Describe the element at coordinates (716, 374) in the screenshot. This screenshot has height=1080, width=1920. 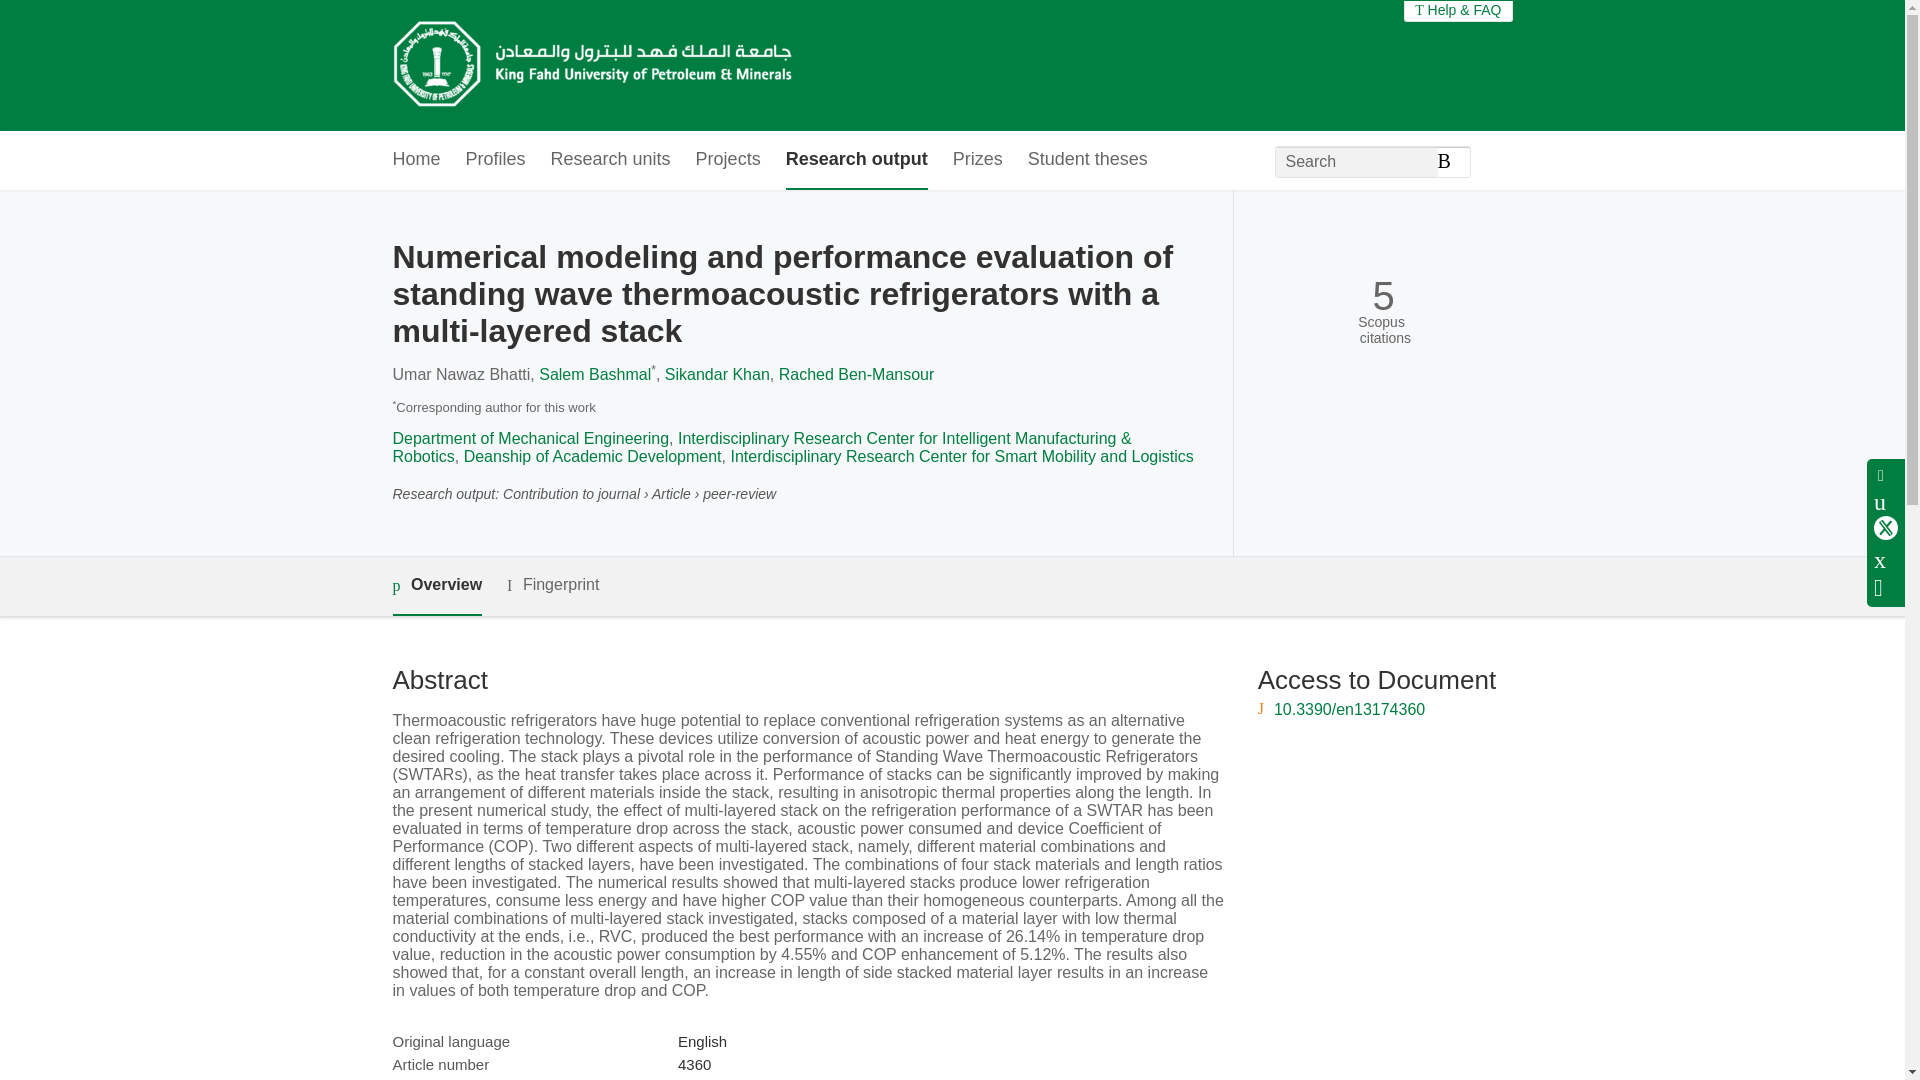
I see `Sikandar Khan` at that location.